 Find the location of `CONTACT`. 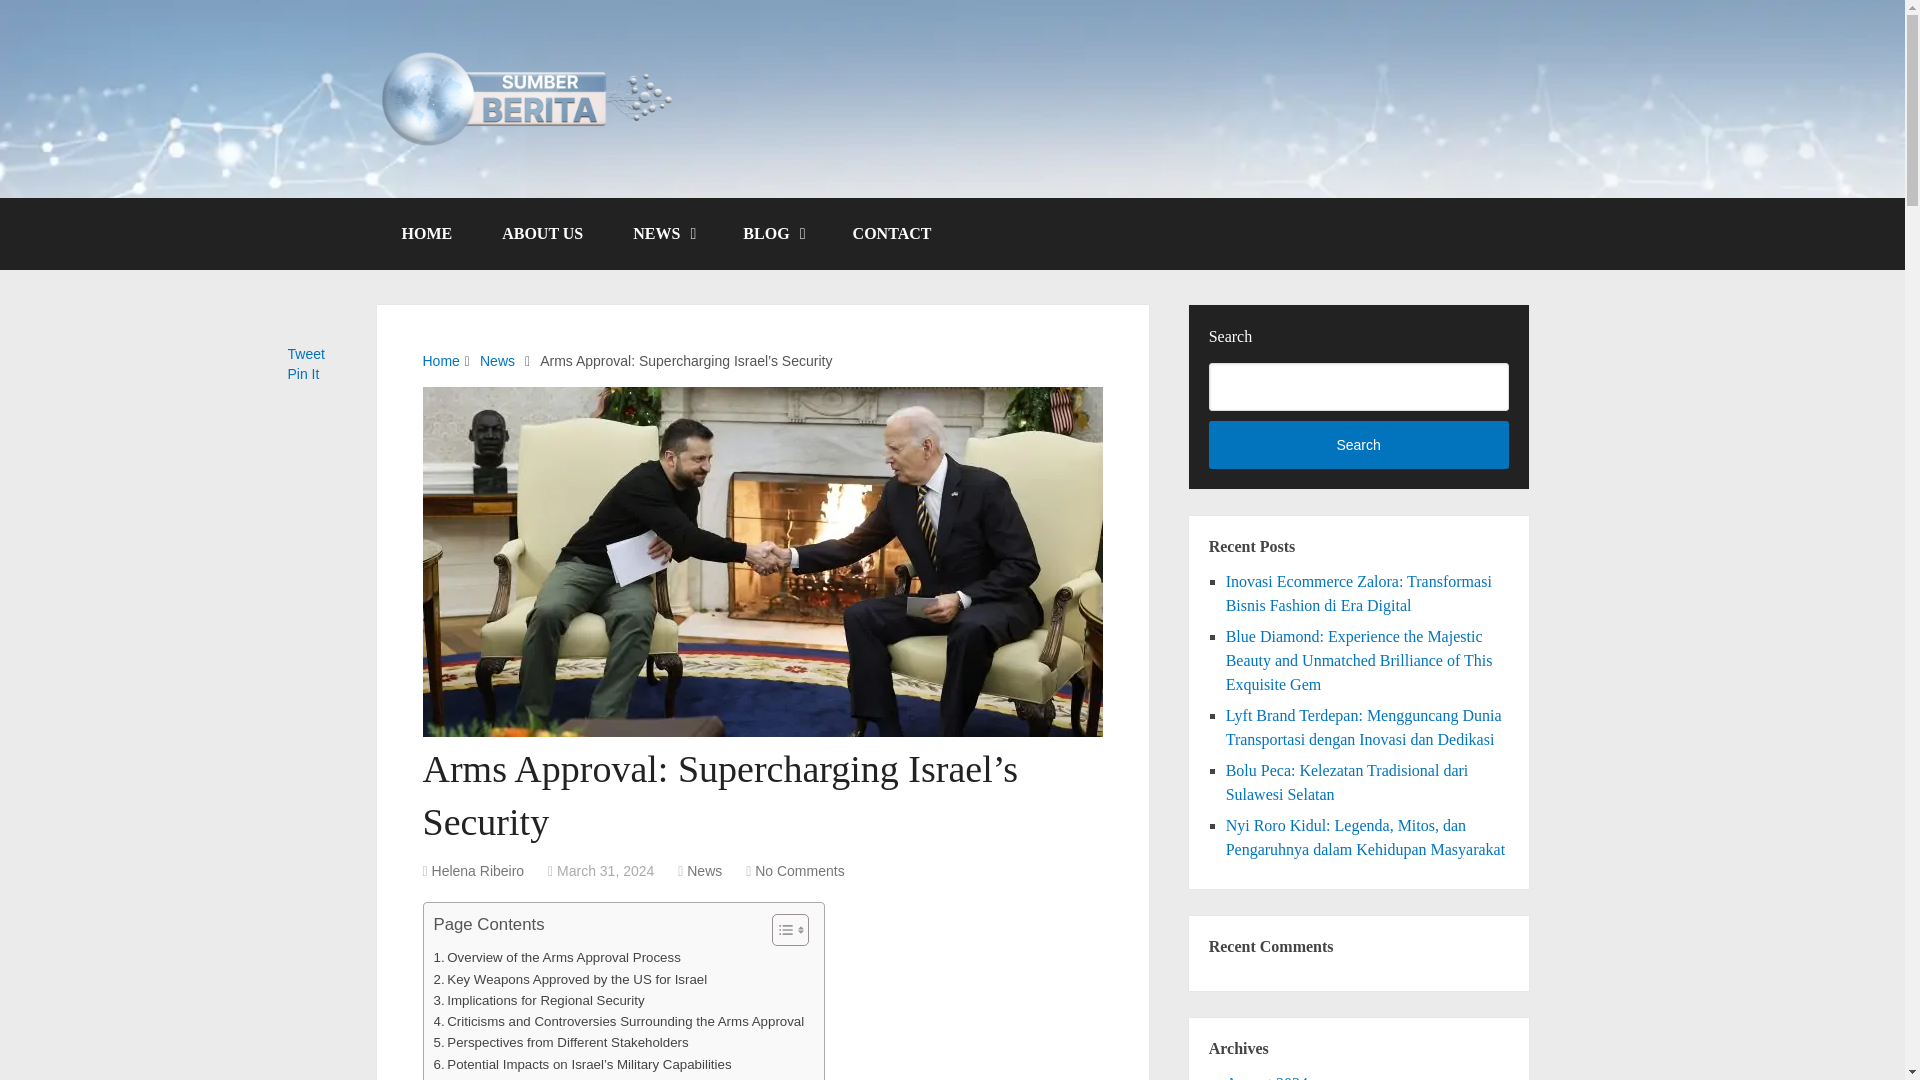

CONTACT is located at coordinates (892, 234).